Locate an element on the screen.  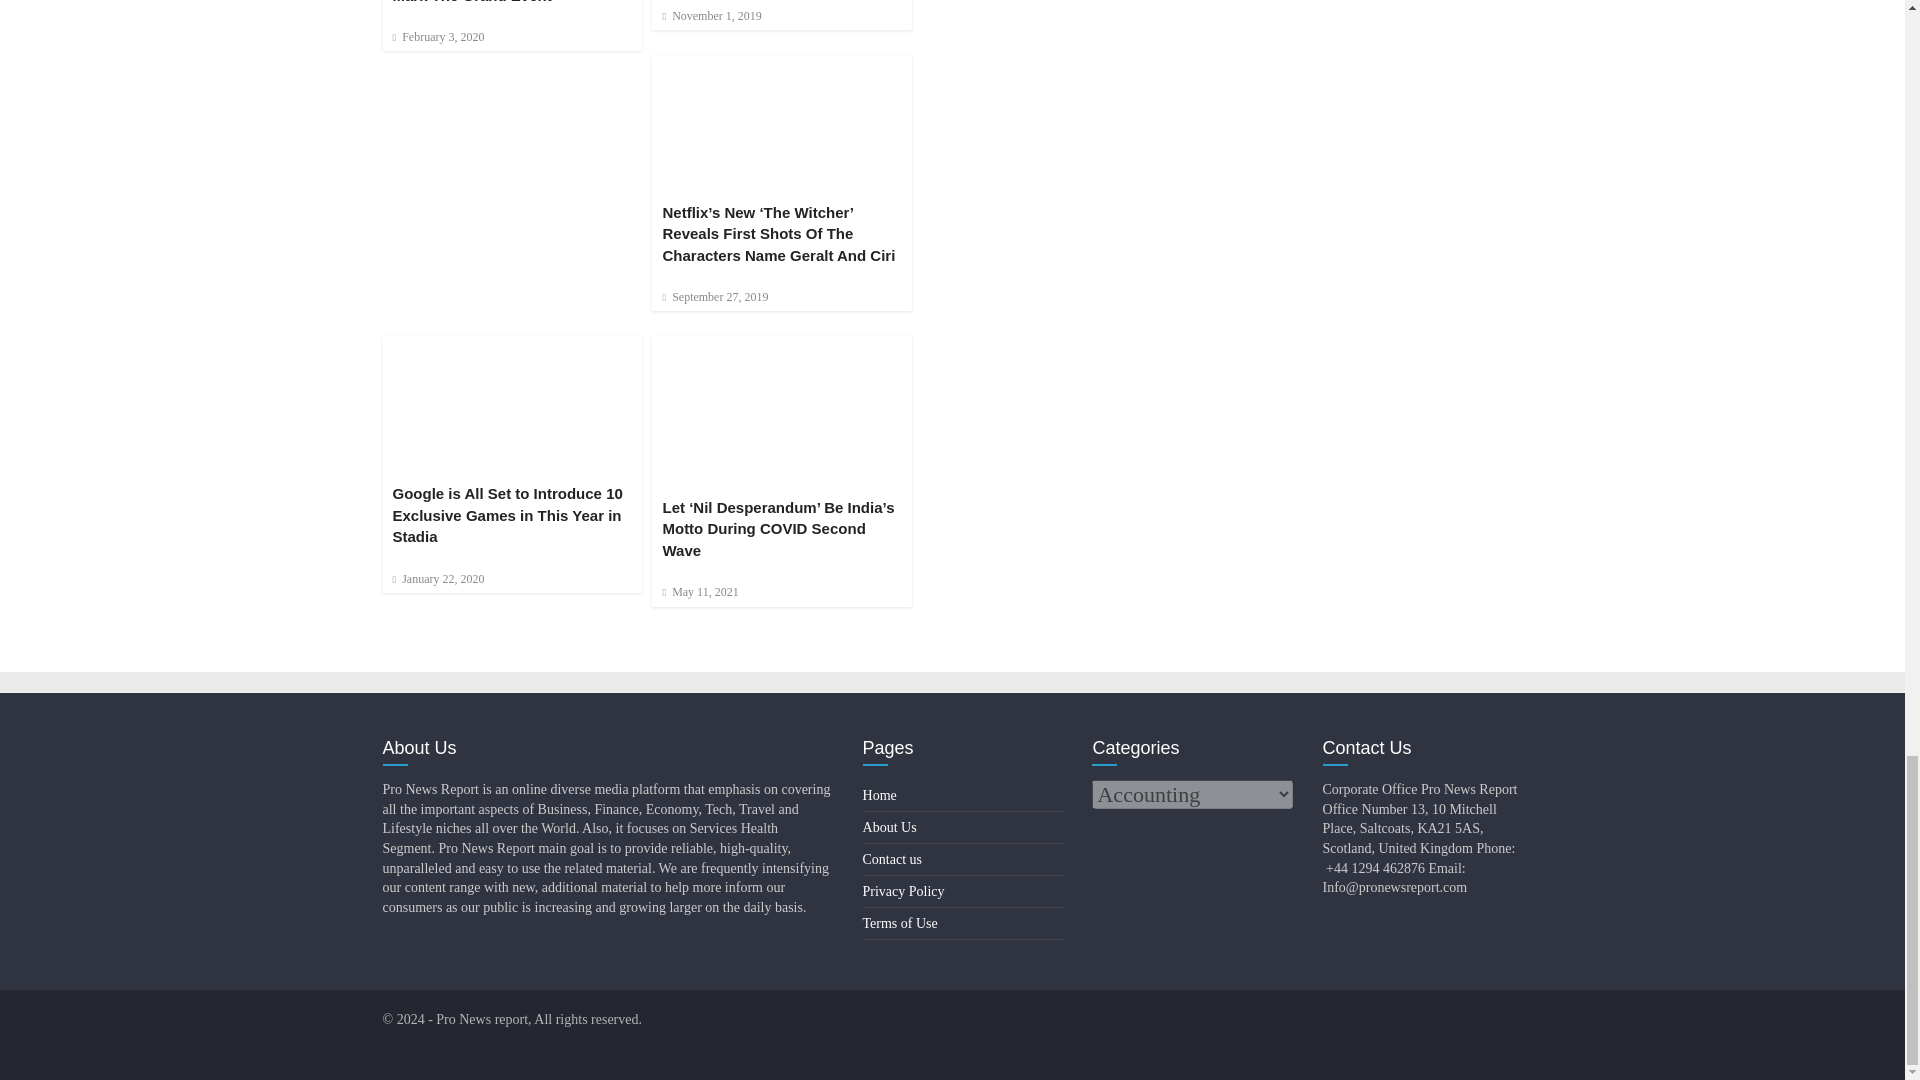
3:20 pm is located at coordinates (711, 15).